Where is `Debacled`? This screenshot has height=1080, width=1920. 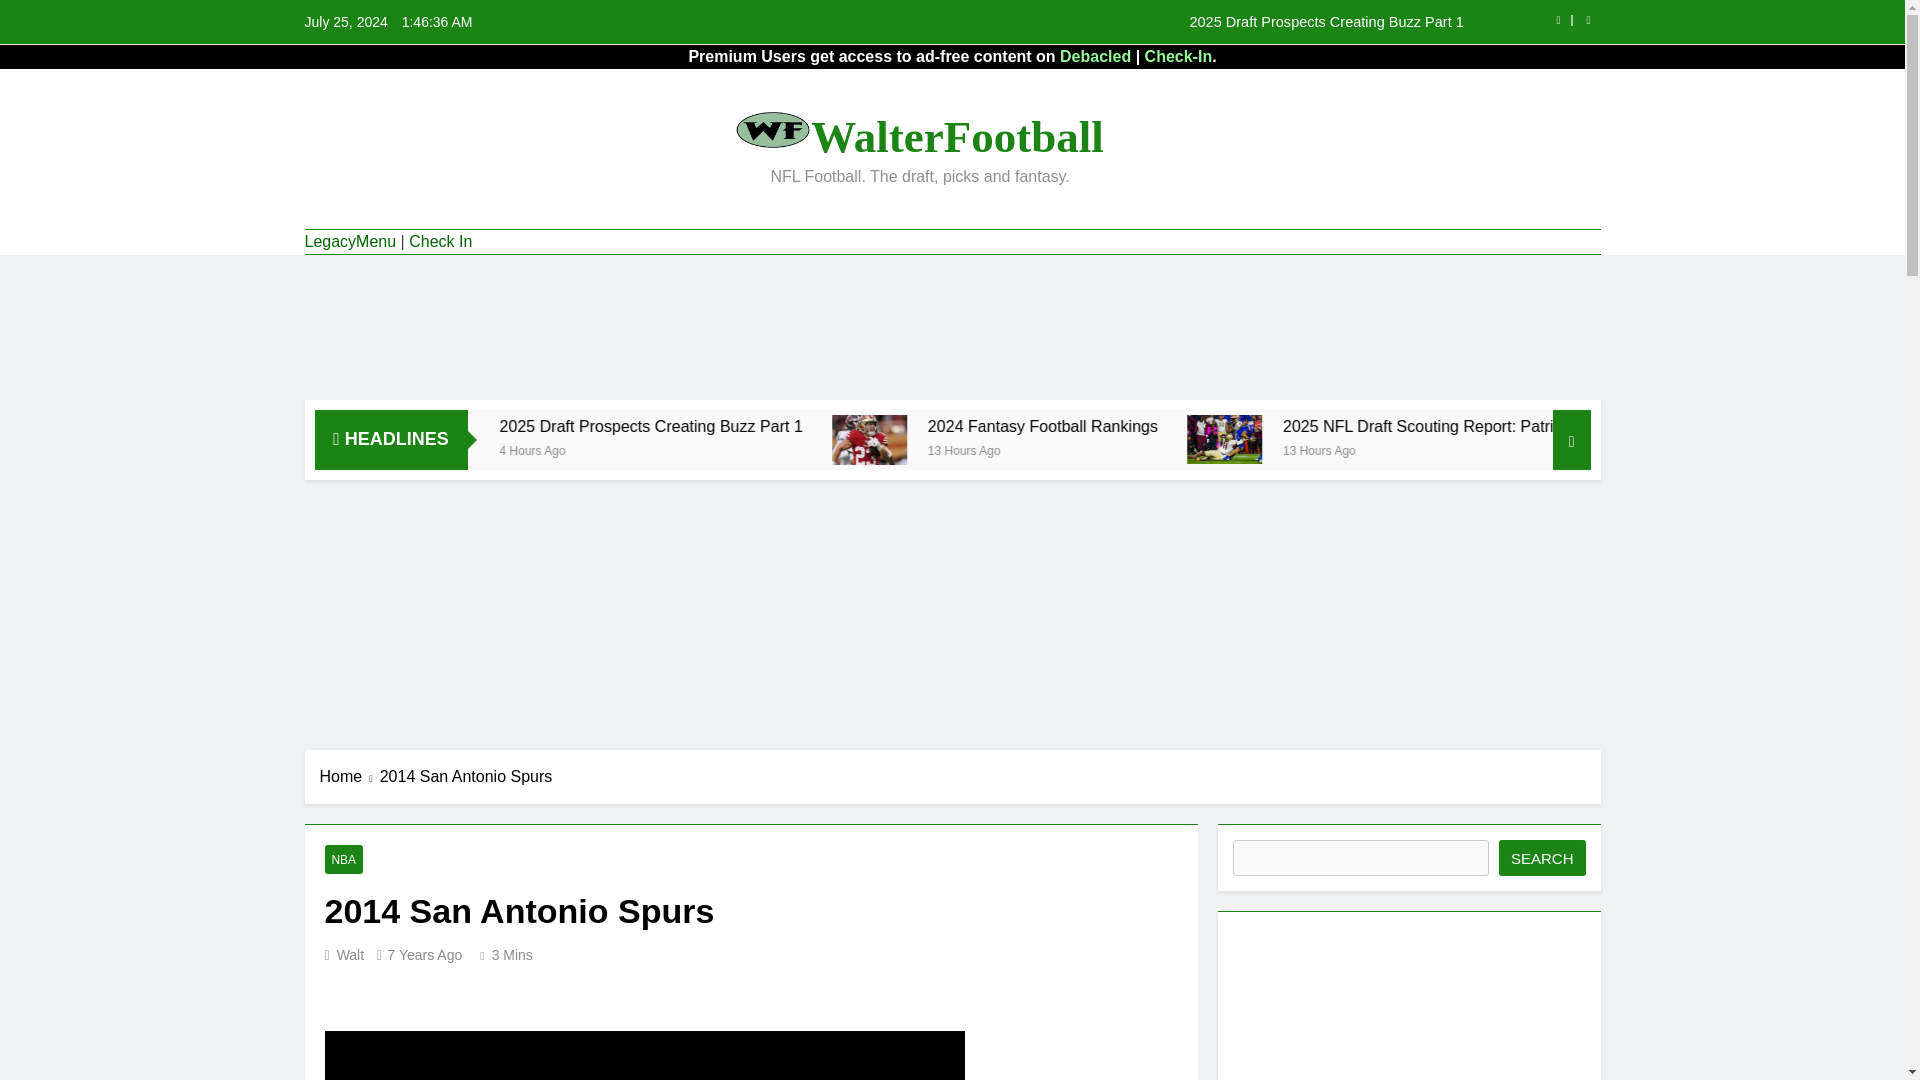
Debacled is located at coordinates (1094, 56).